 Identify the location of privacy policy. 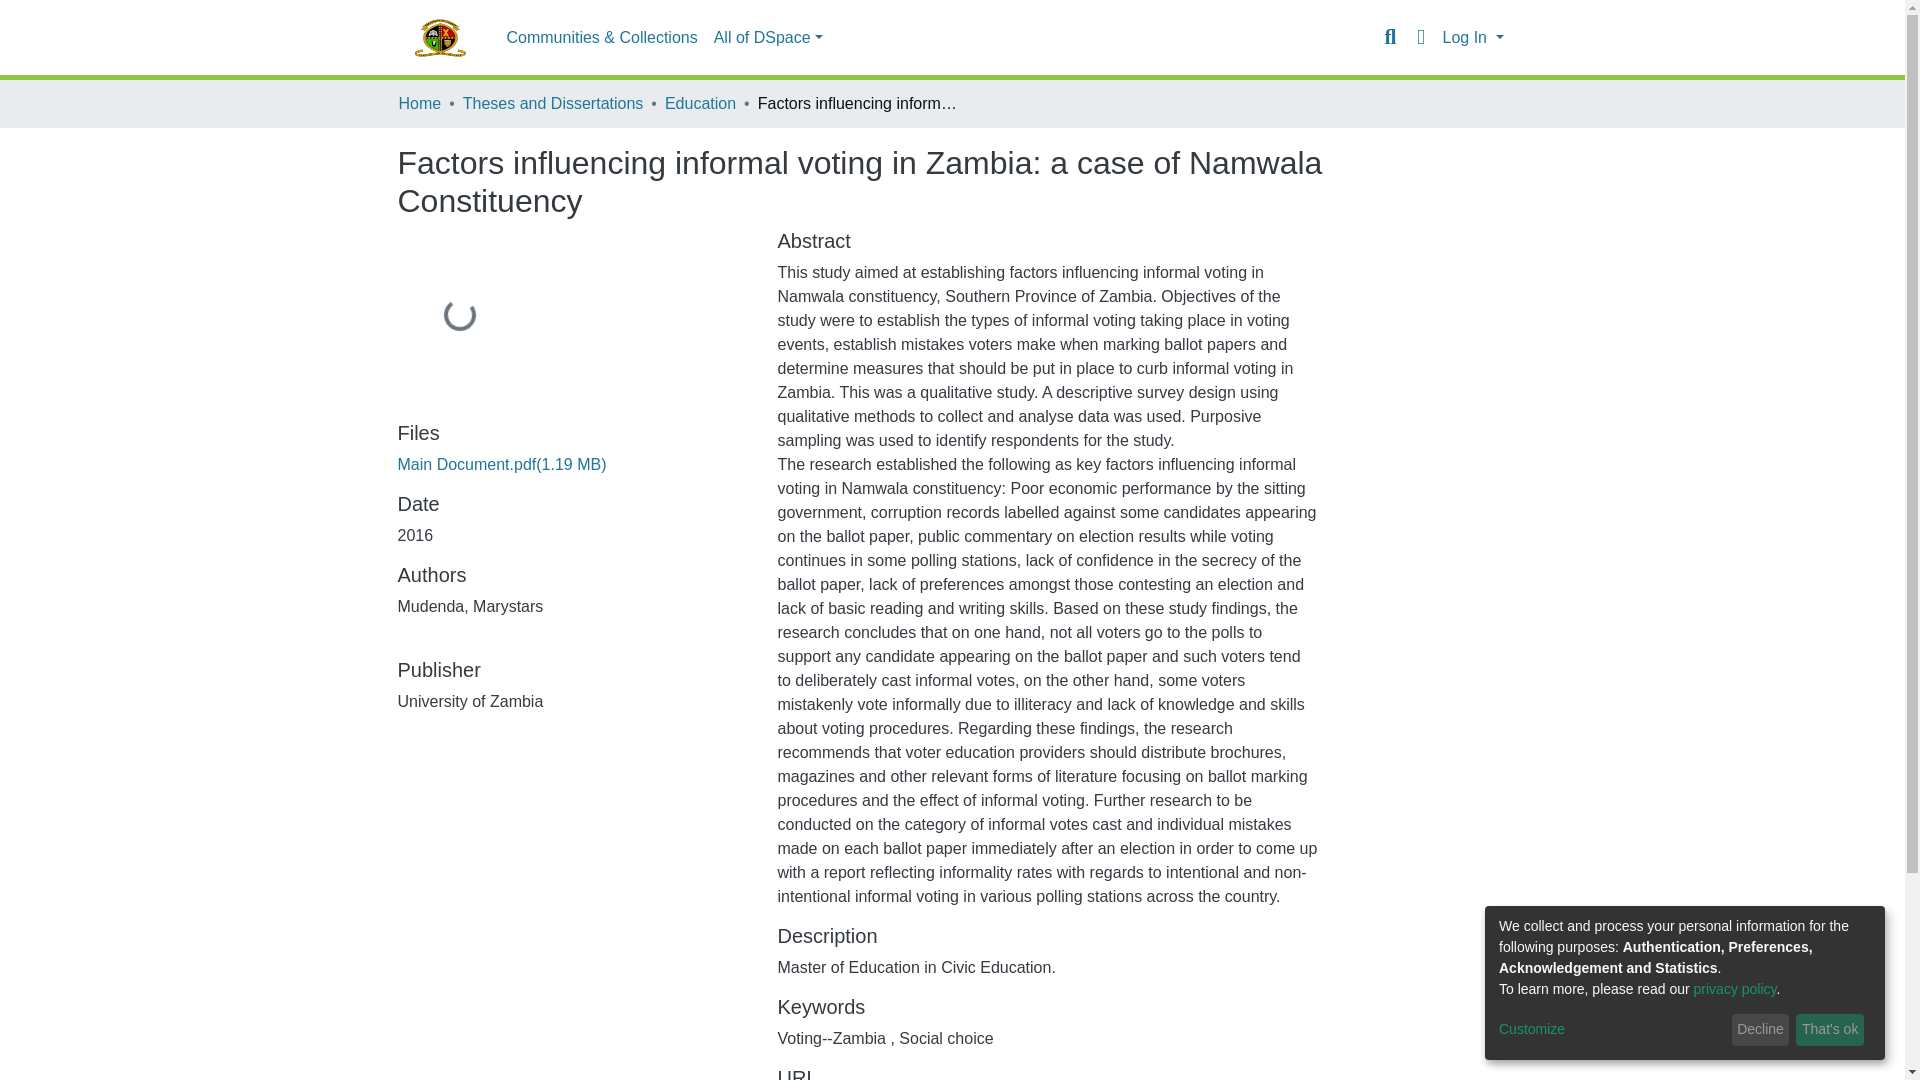
(1735, 988).